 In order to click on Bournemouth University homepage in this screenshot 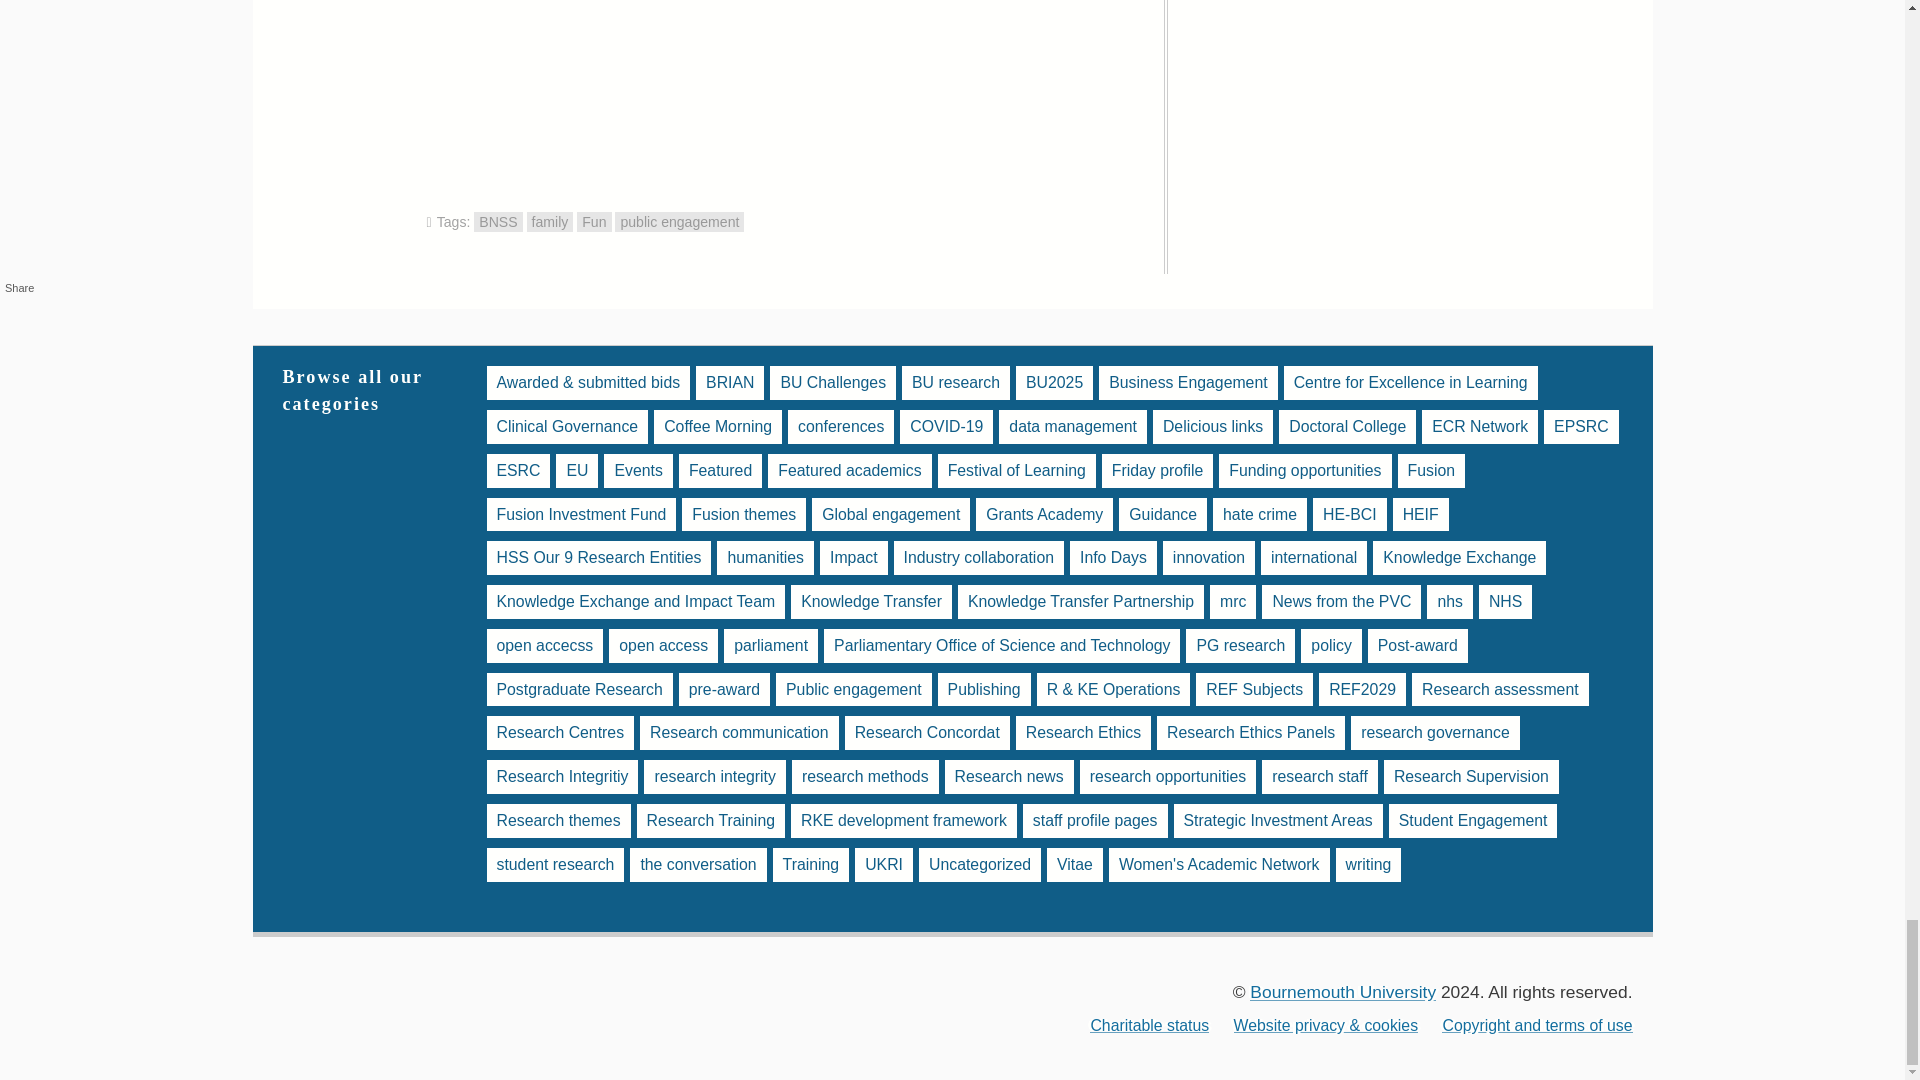, I will do `click(1342, 992)`.